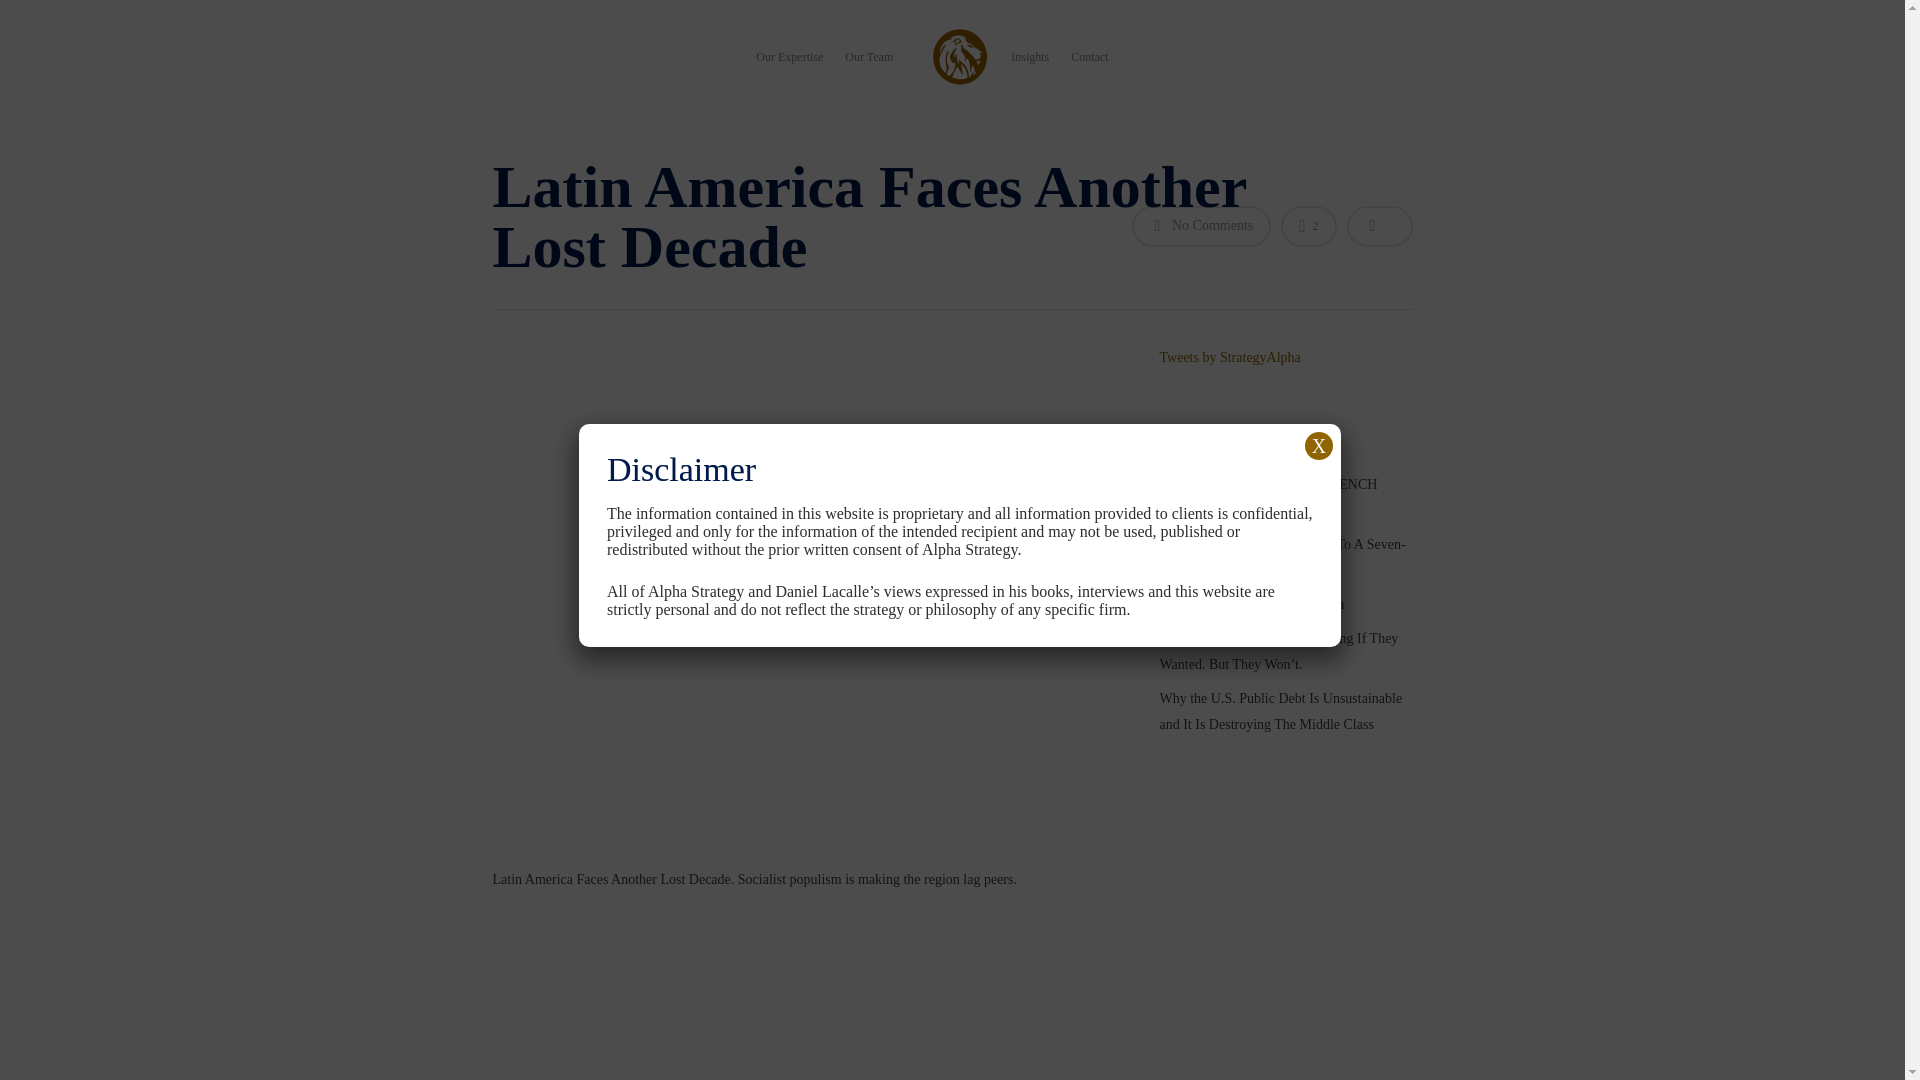 The image size is (1920, 1080). What do you see at coordinates (1308, 226) in the screenshot?
I see `Love this` at bounding box center [1308, 226].